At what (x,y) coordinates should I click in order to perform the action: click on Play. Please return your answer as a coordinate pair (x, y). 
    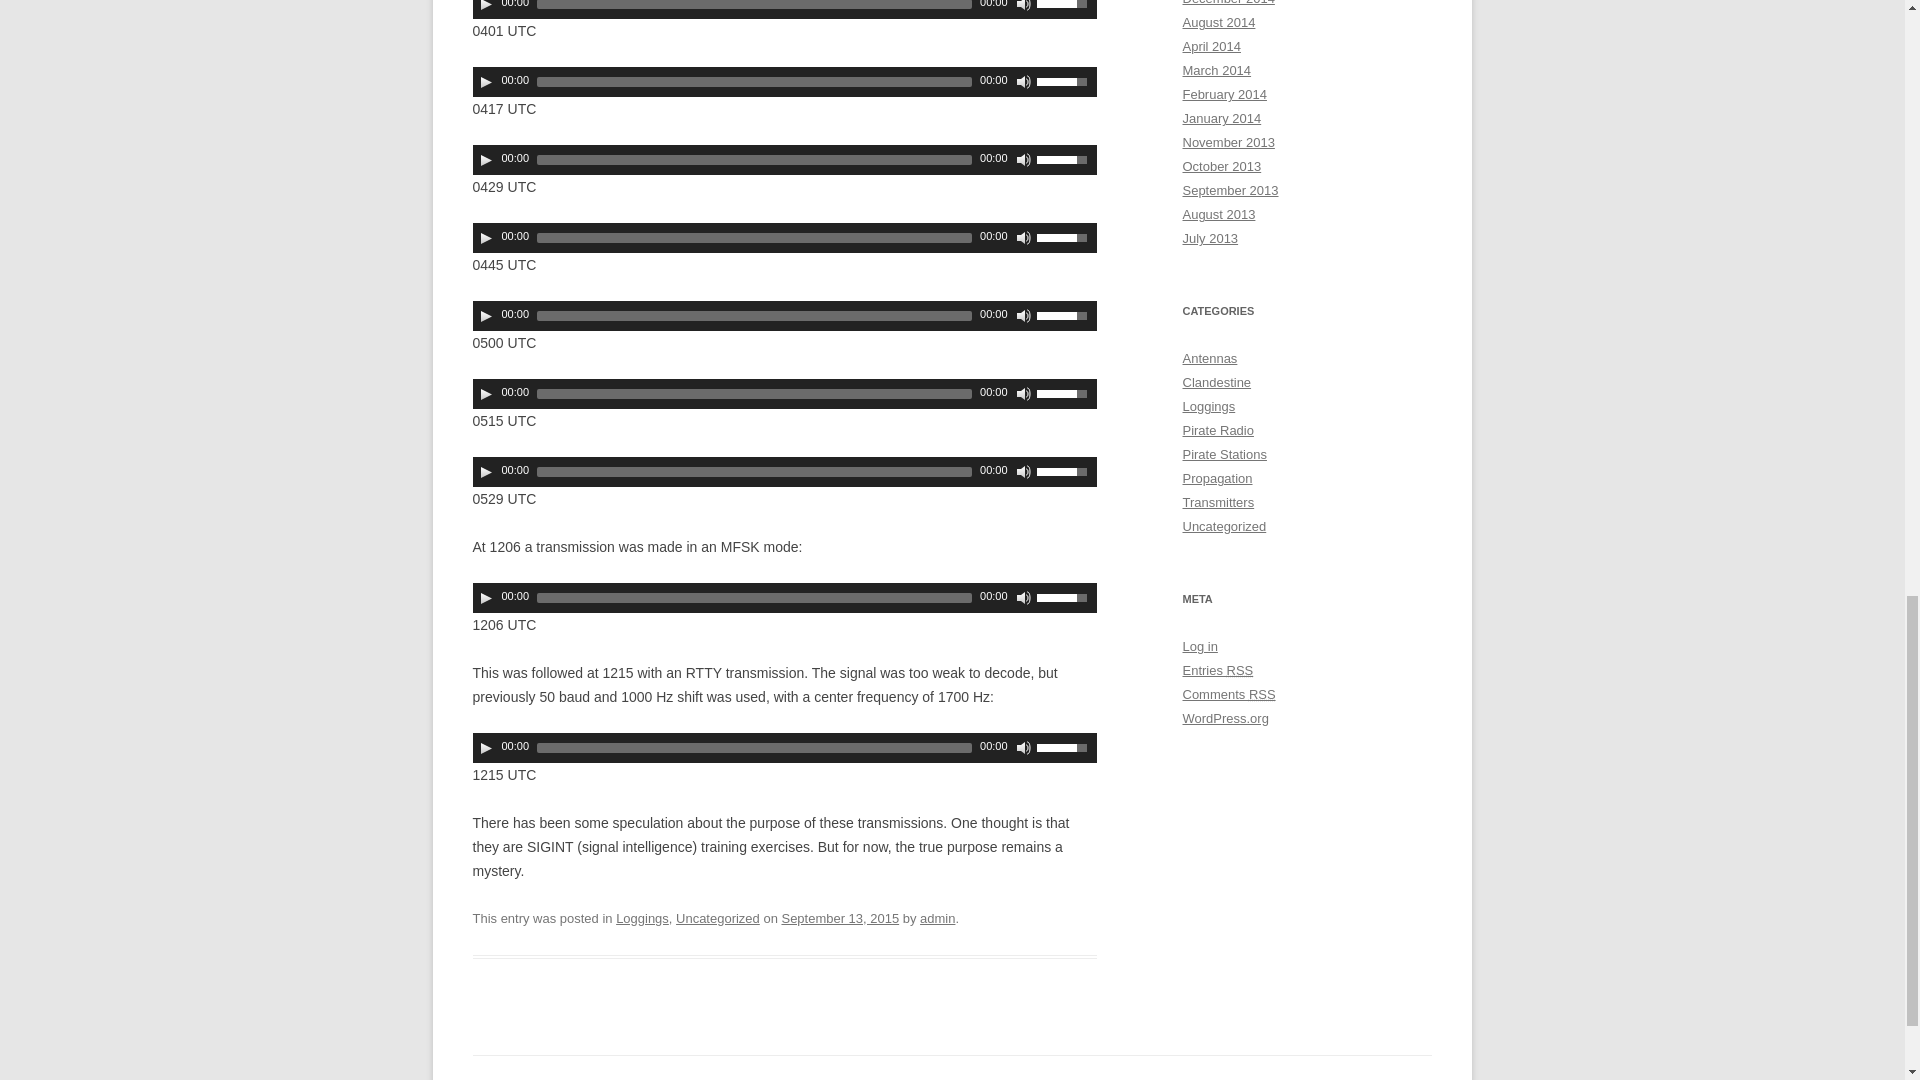
    Looking at the image, I should click on (486, 82).